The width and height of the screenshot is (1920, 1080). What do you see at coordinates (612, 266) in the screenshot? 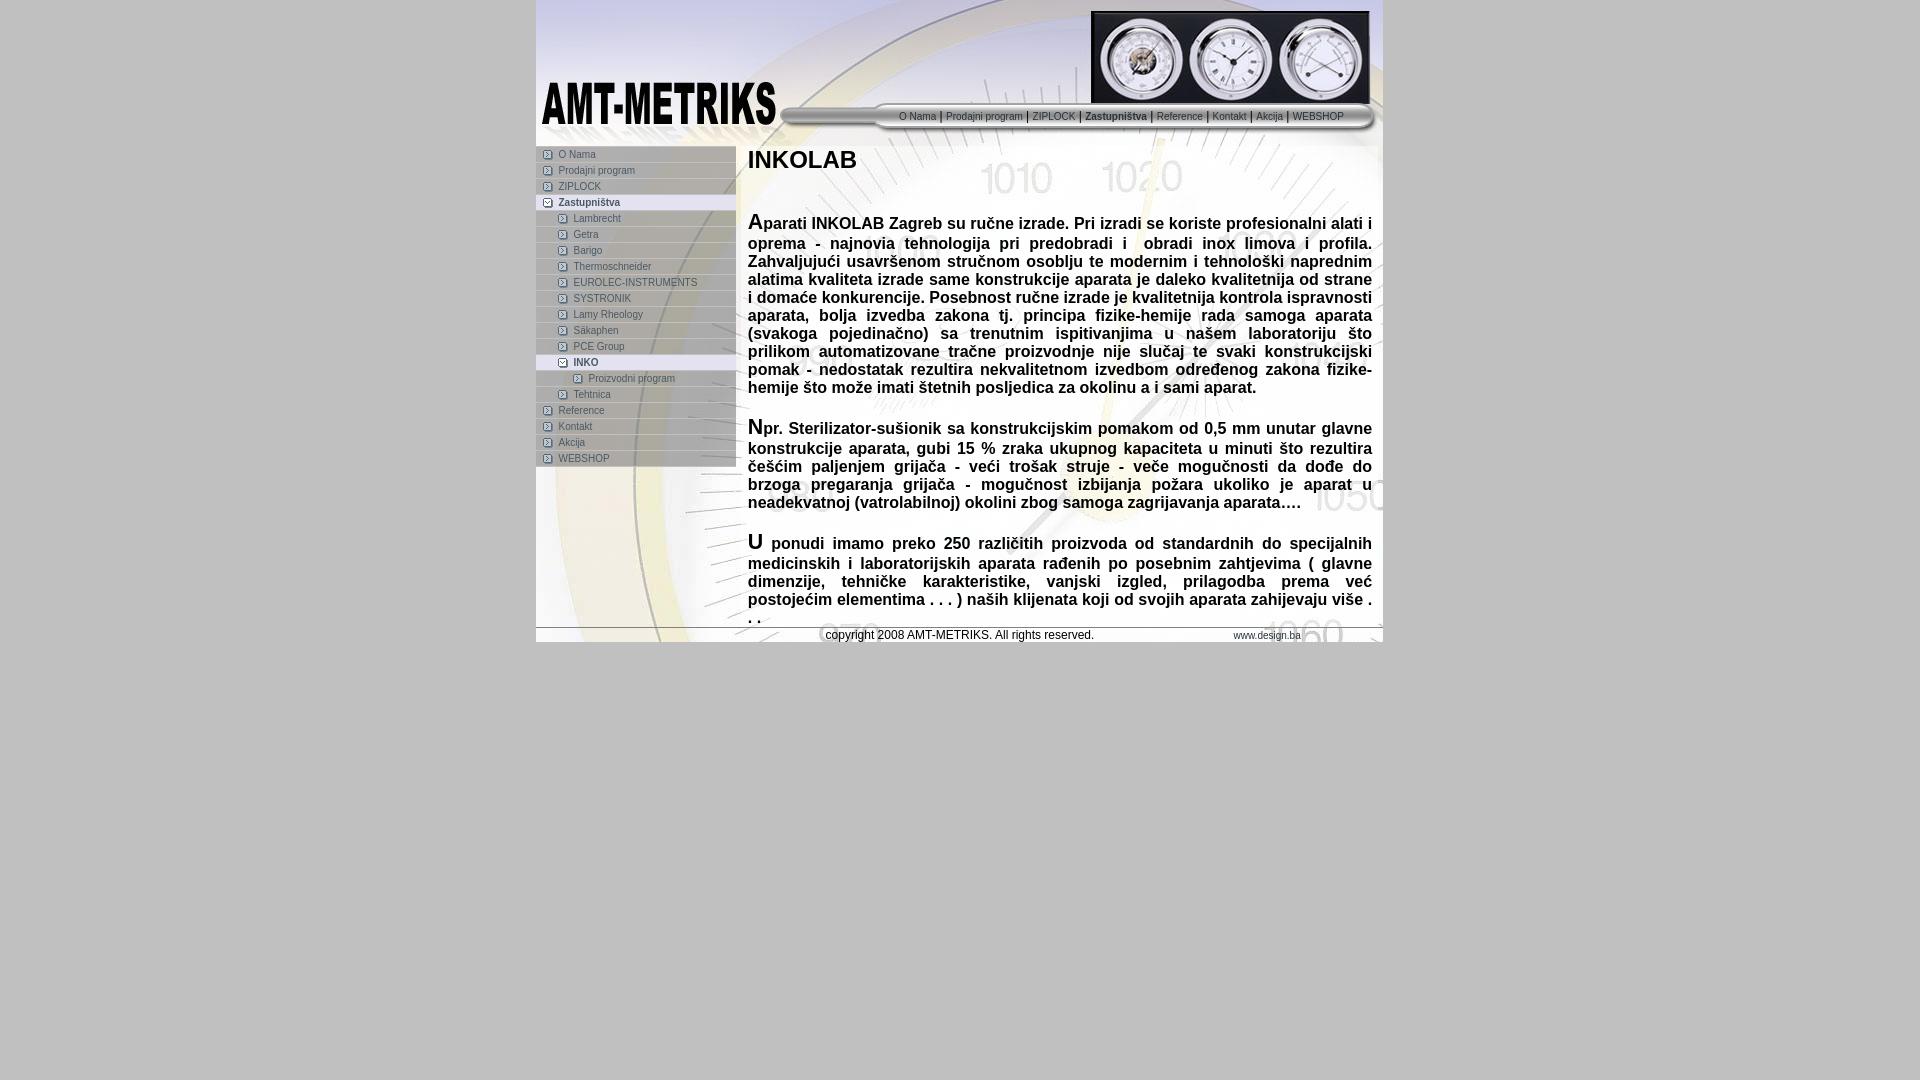
I see `Thermoschneider` at bounding box center [612, 266].